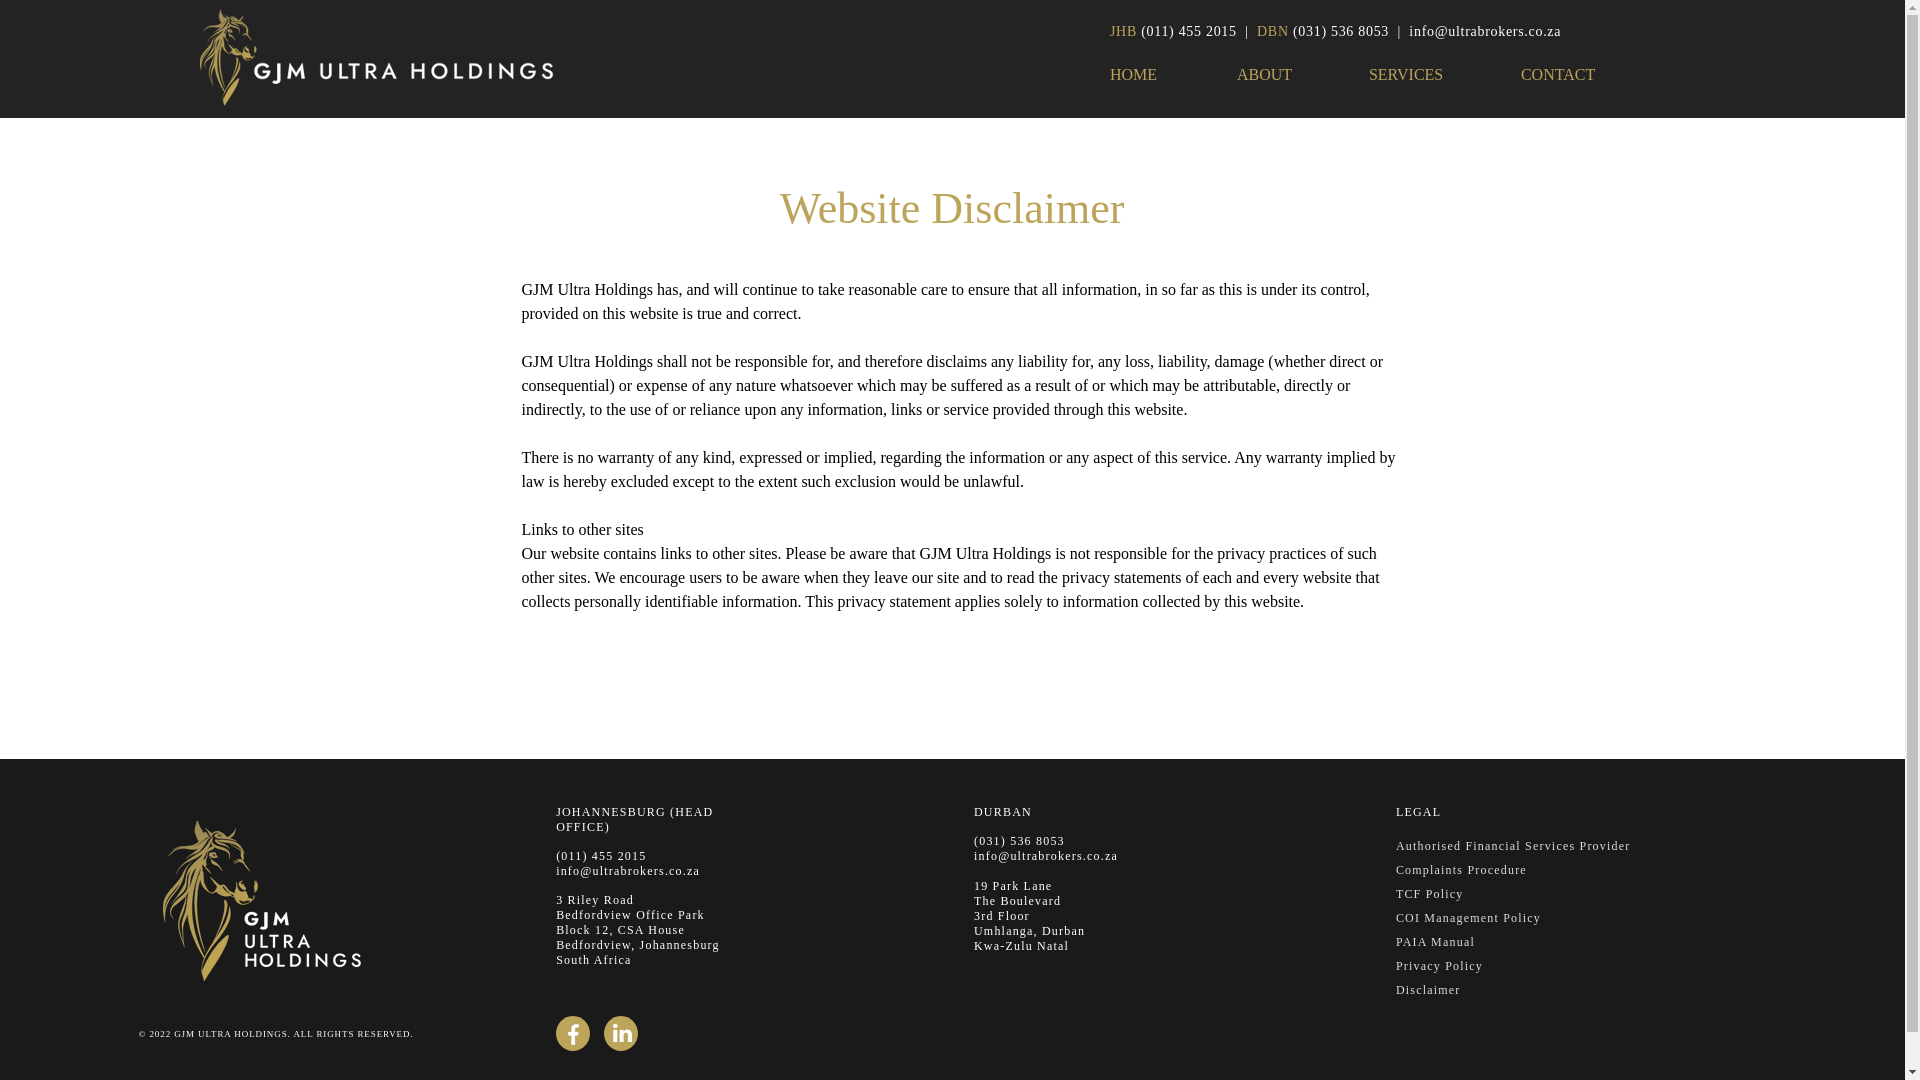 The height and width of the screenshot is (1080, 1920). Describe the element at coordinates (1429, 893) in the screenshot. I see `TCF Policy` at that location.